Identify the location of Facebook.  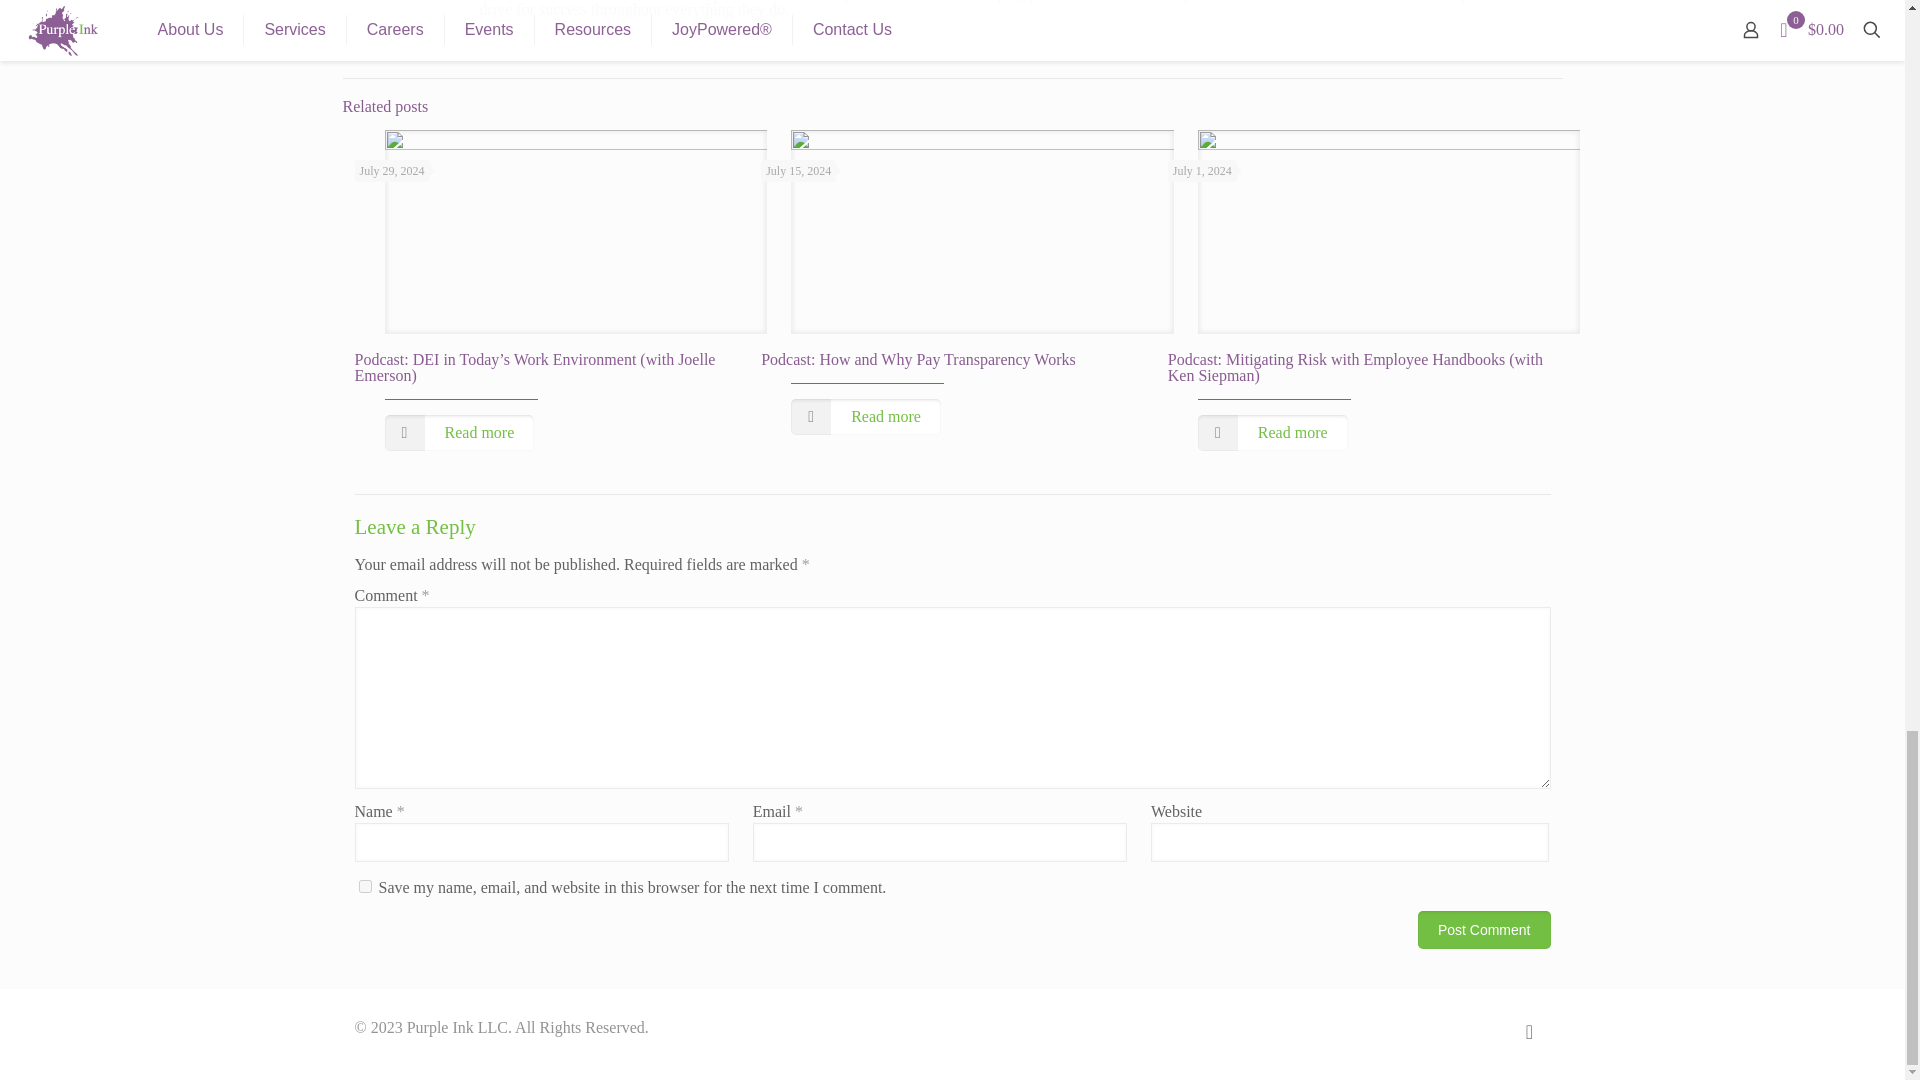
(1440, 1027).